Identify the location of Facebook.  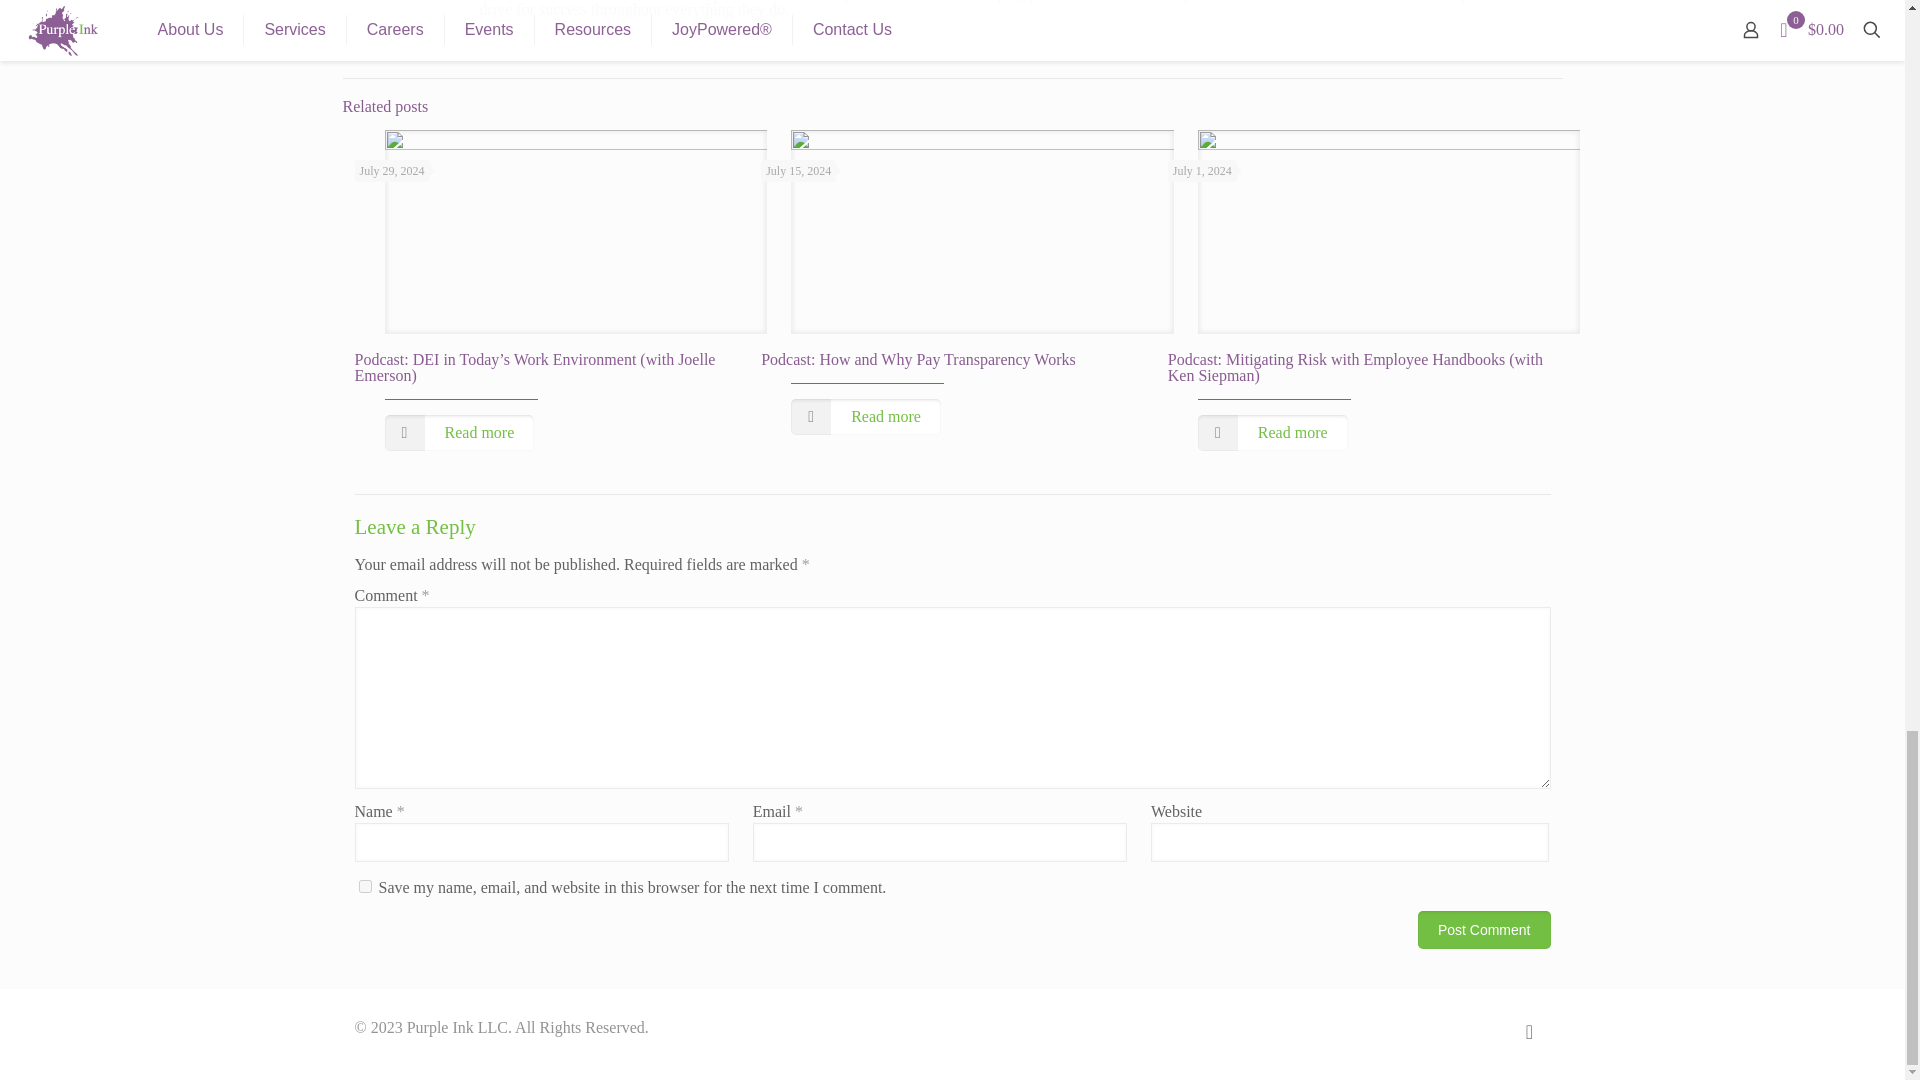
(1440, 1027).